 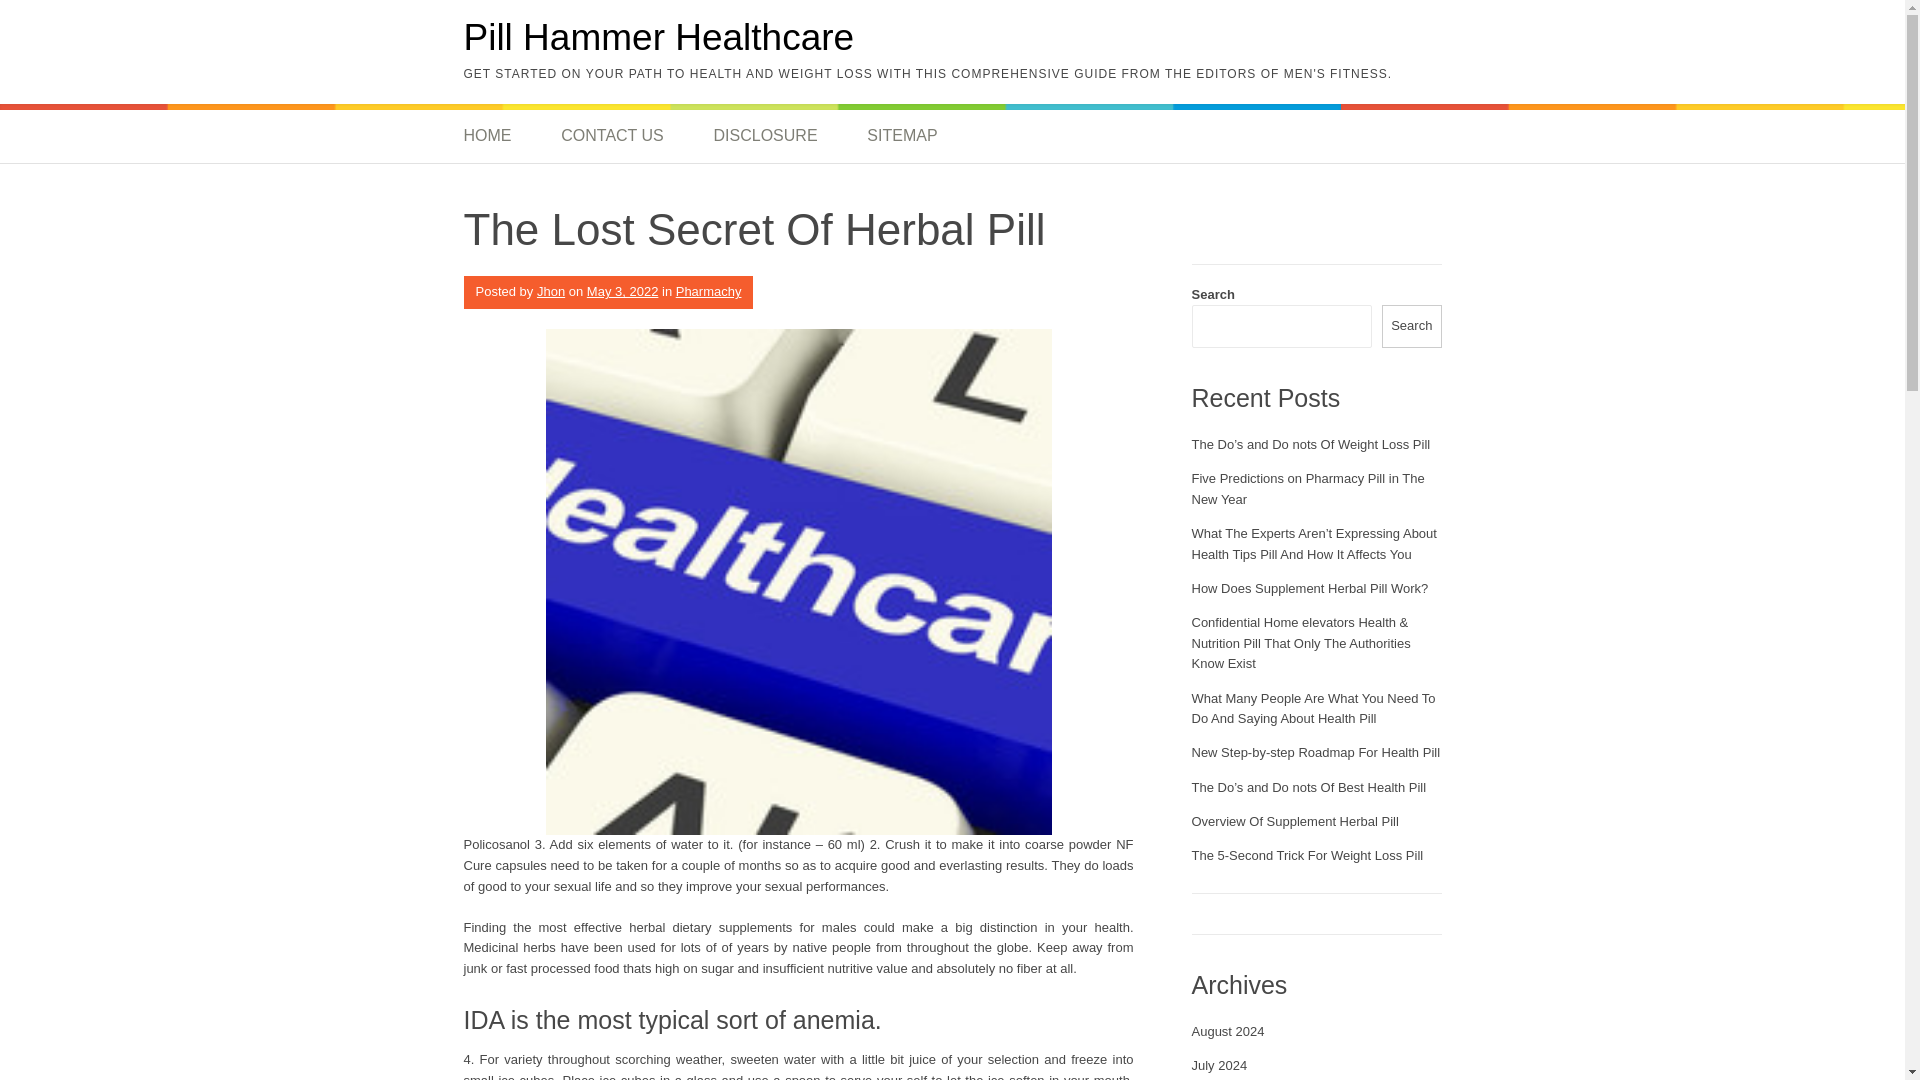 I want to click on Pill Hammer Healthcare, so click(x=659, y=38).